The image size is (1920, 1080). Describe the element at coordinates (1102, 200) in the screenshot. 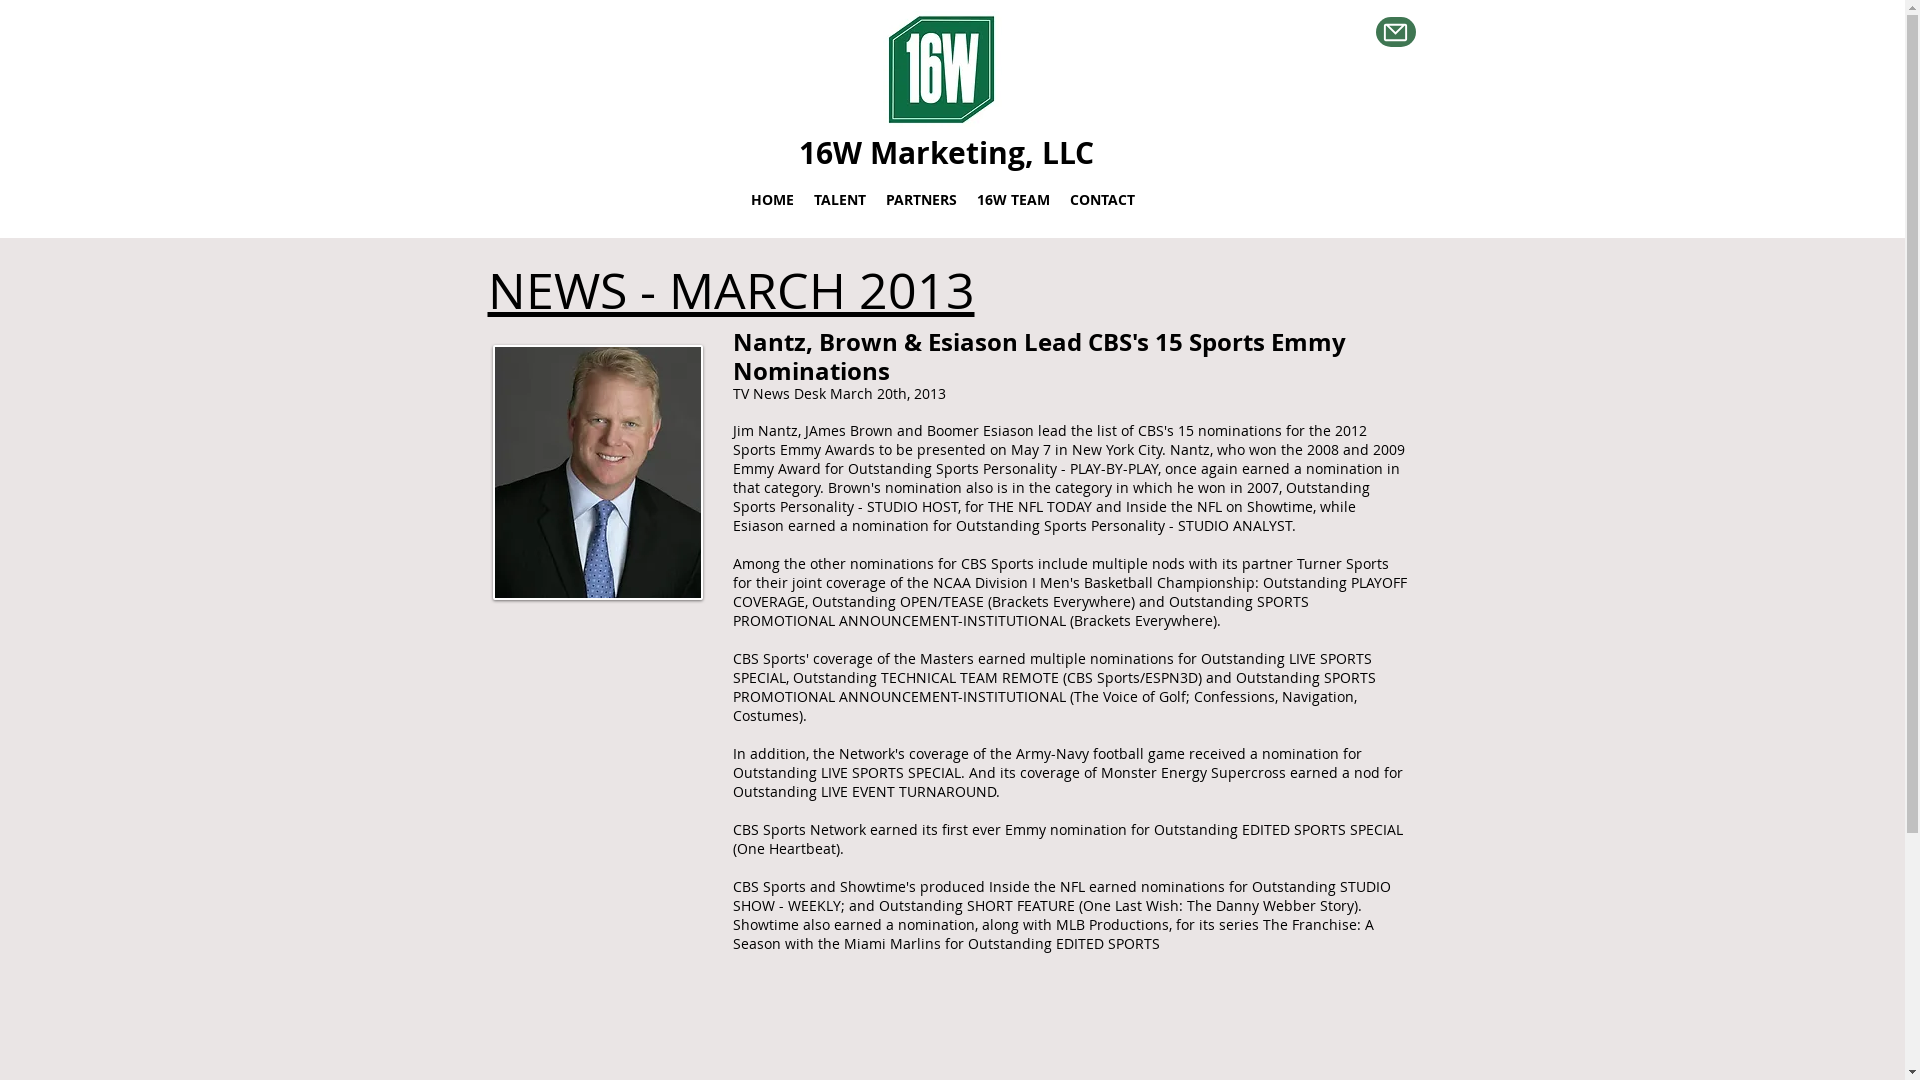

I see `CONTACT` at that location.